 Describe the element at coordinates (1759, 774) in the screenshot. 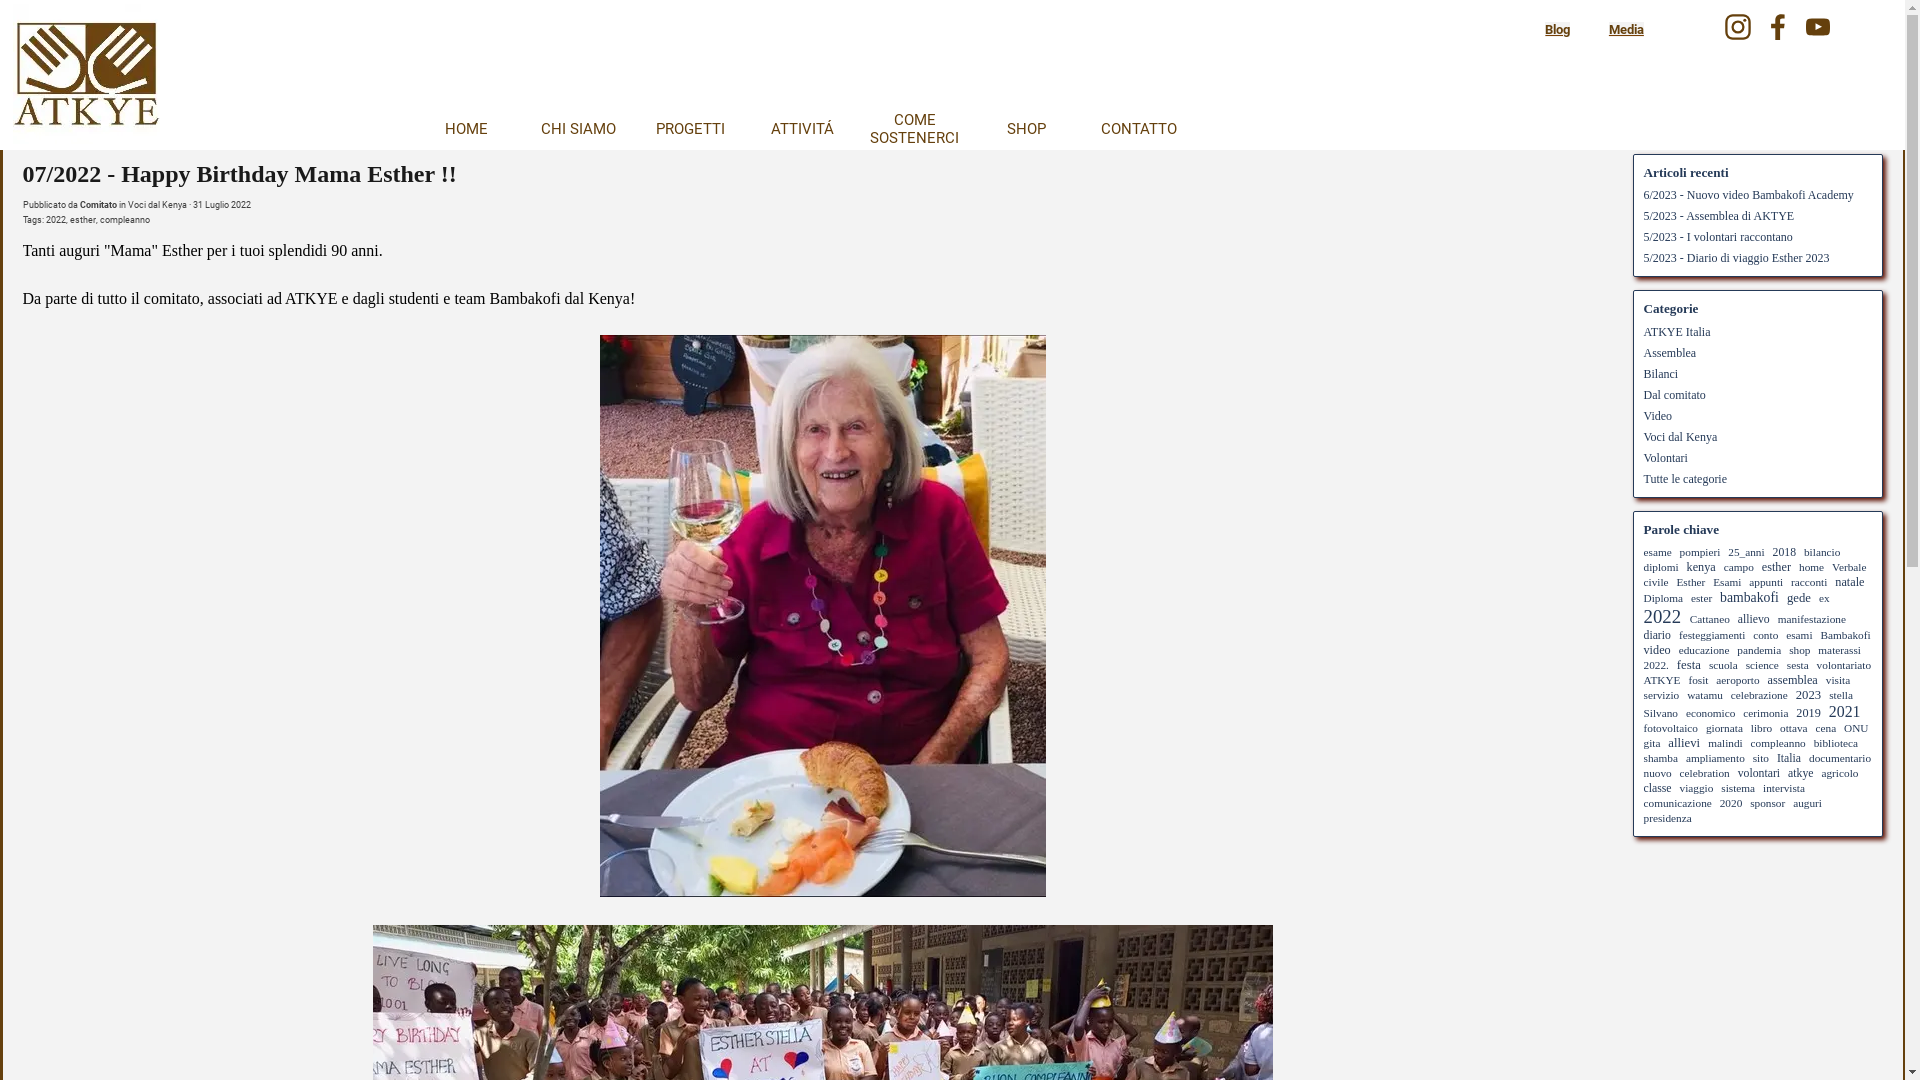

I see `volontari` at that location.